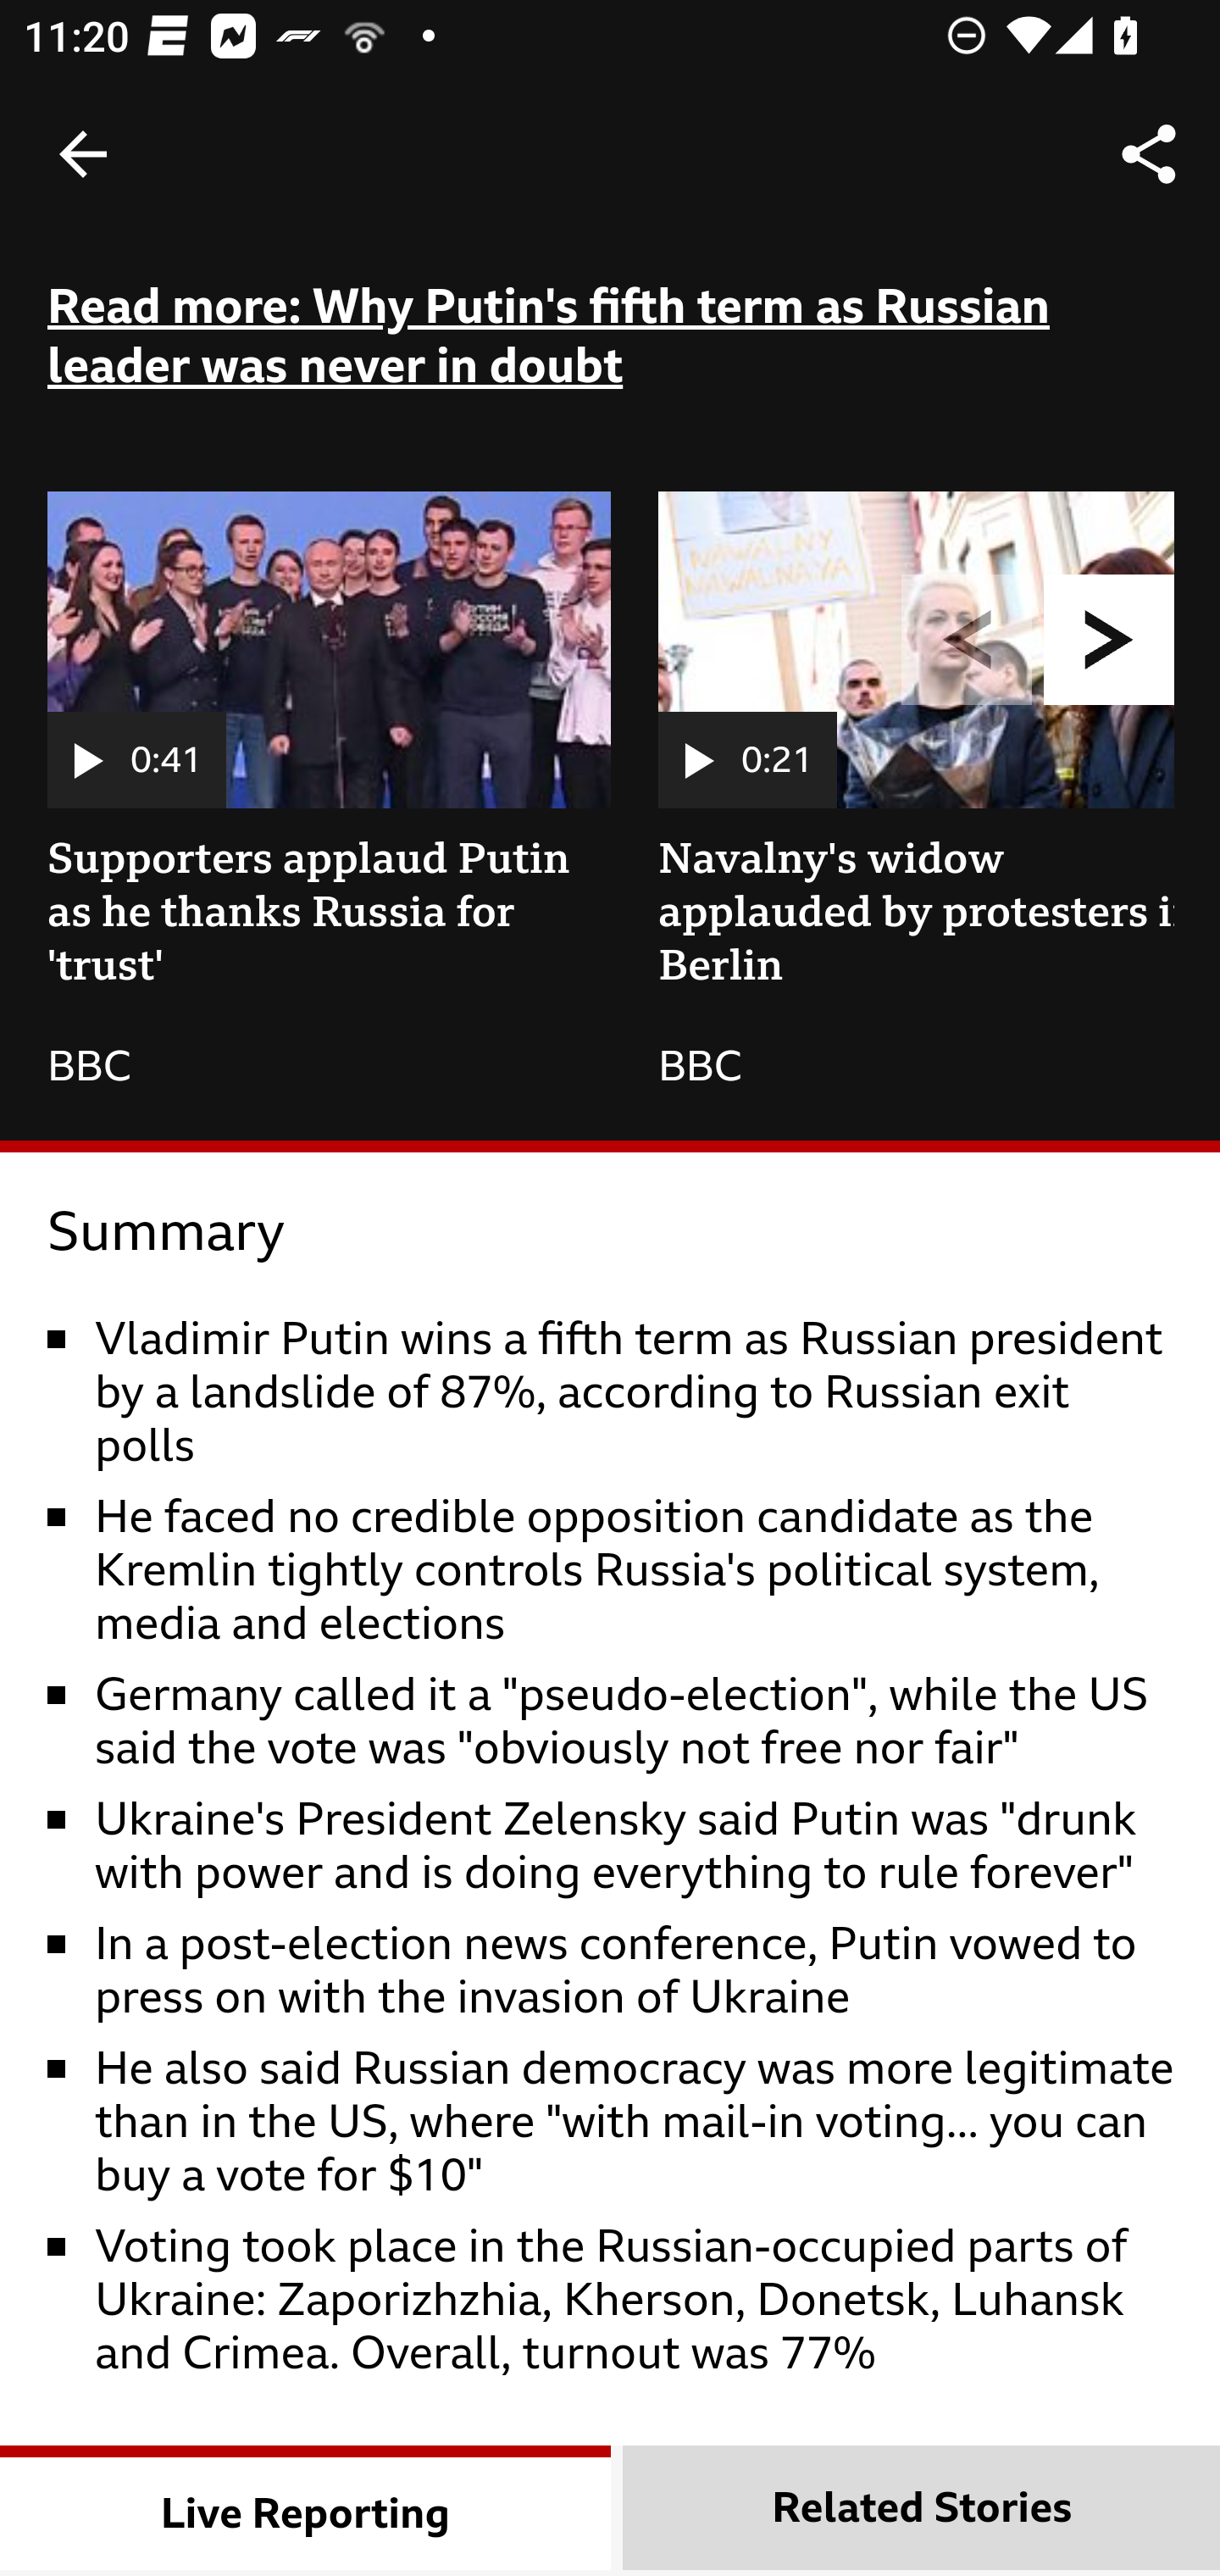  I want to click on Related Stories, so click(921, 2508).